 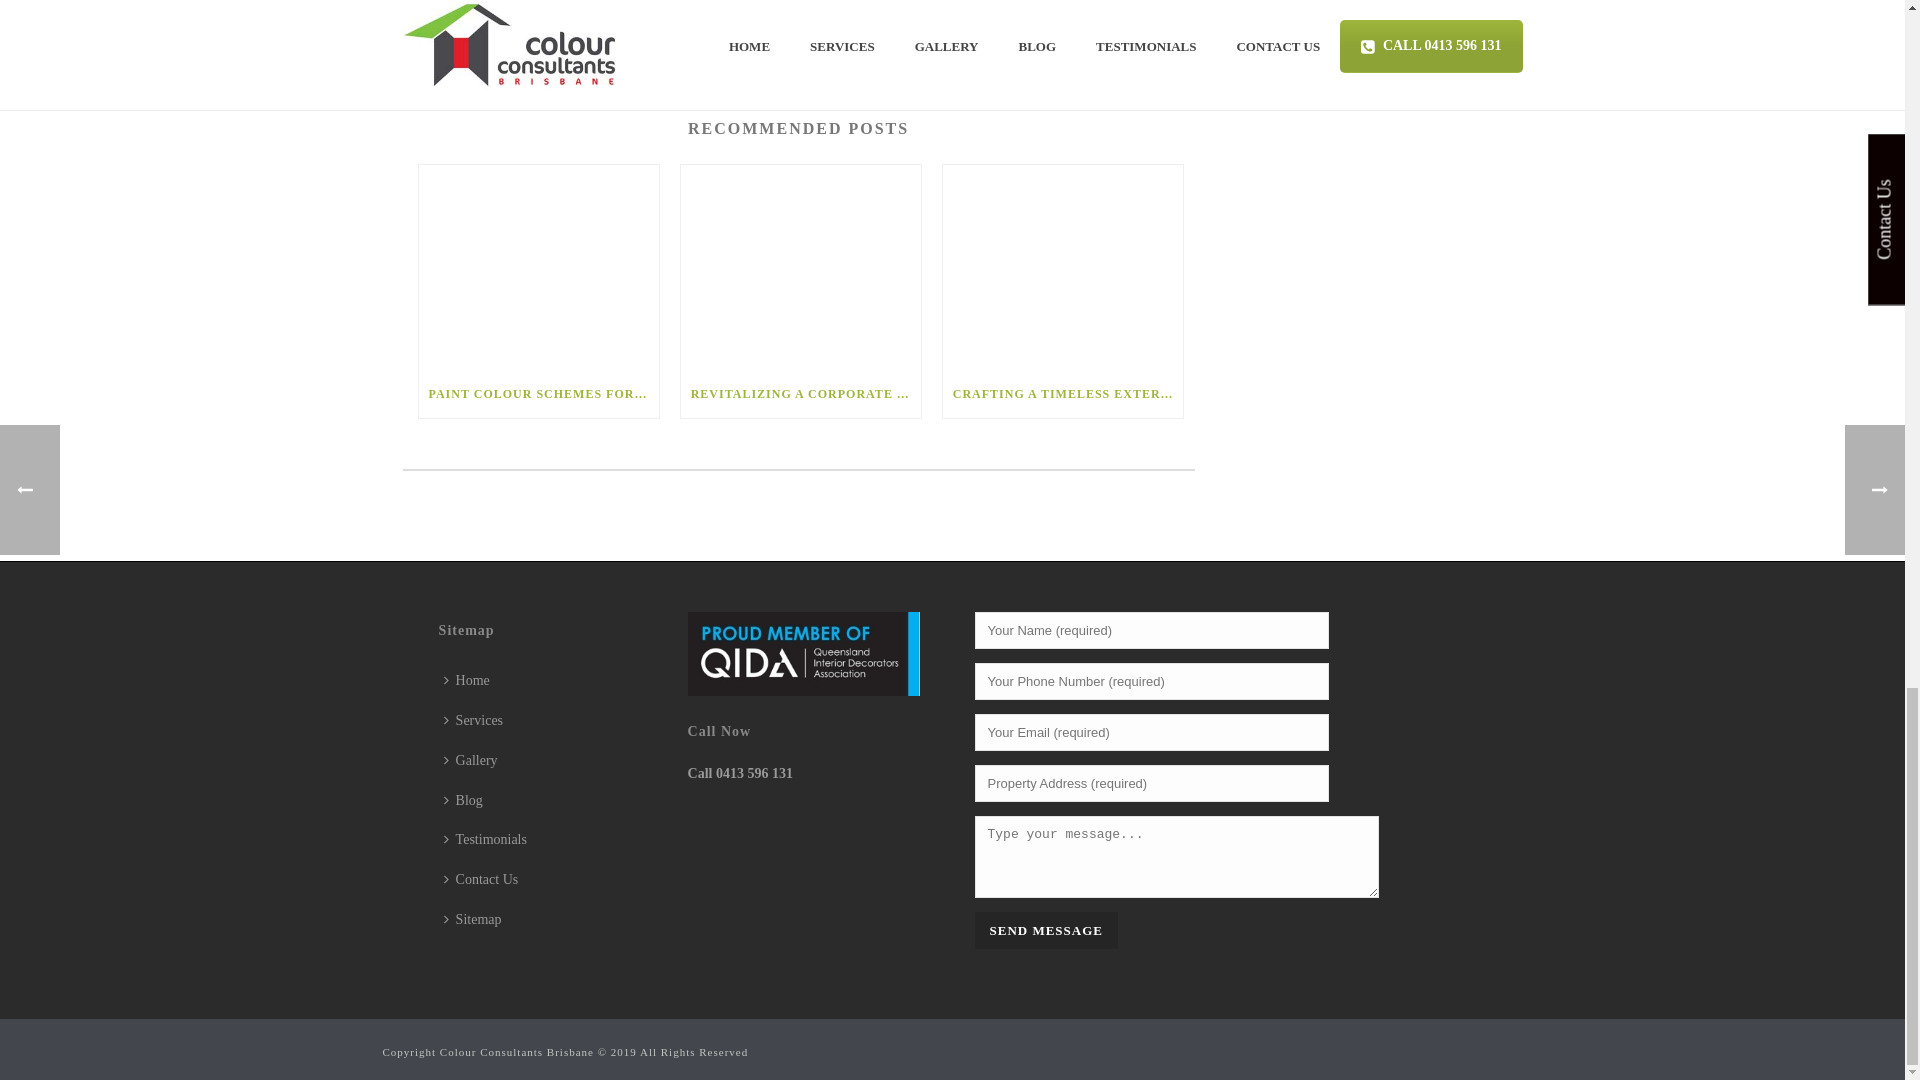 I want to click on Send Message, so click(x=1045, y=930).